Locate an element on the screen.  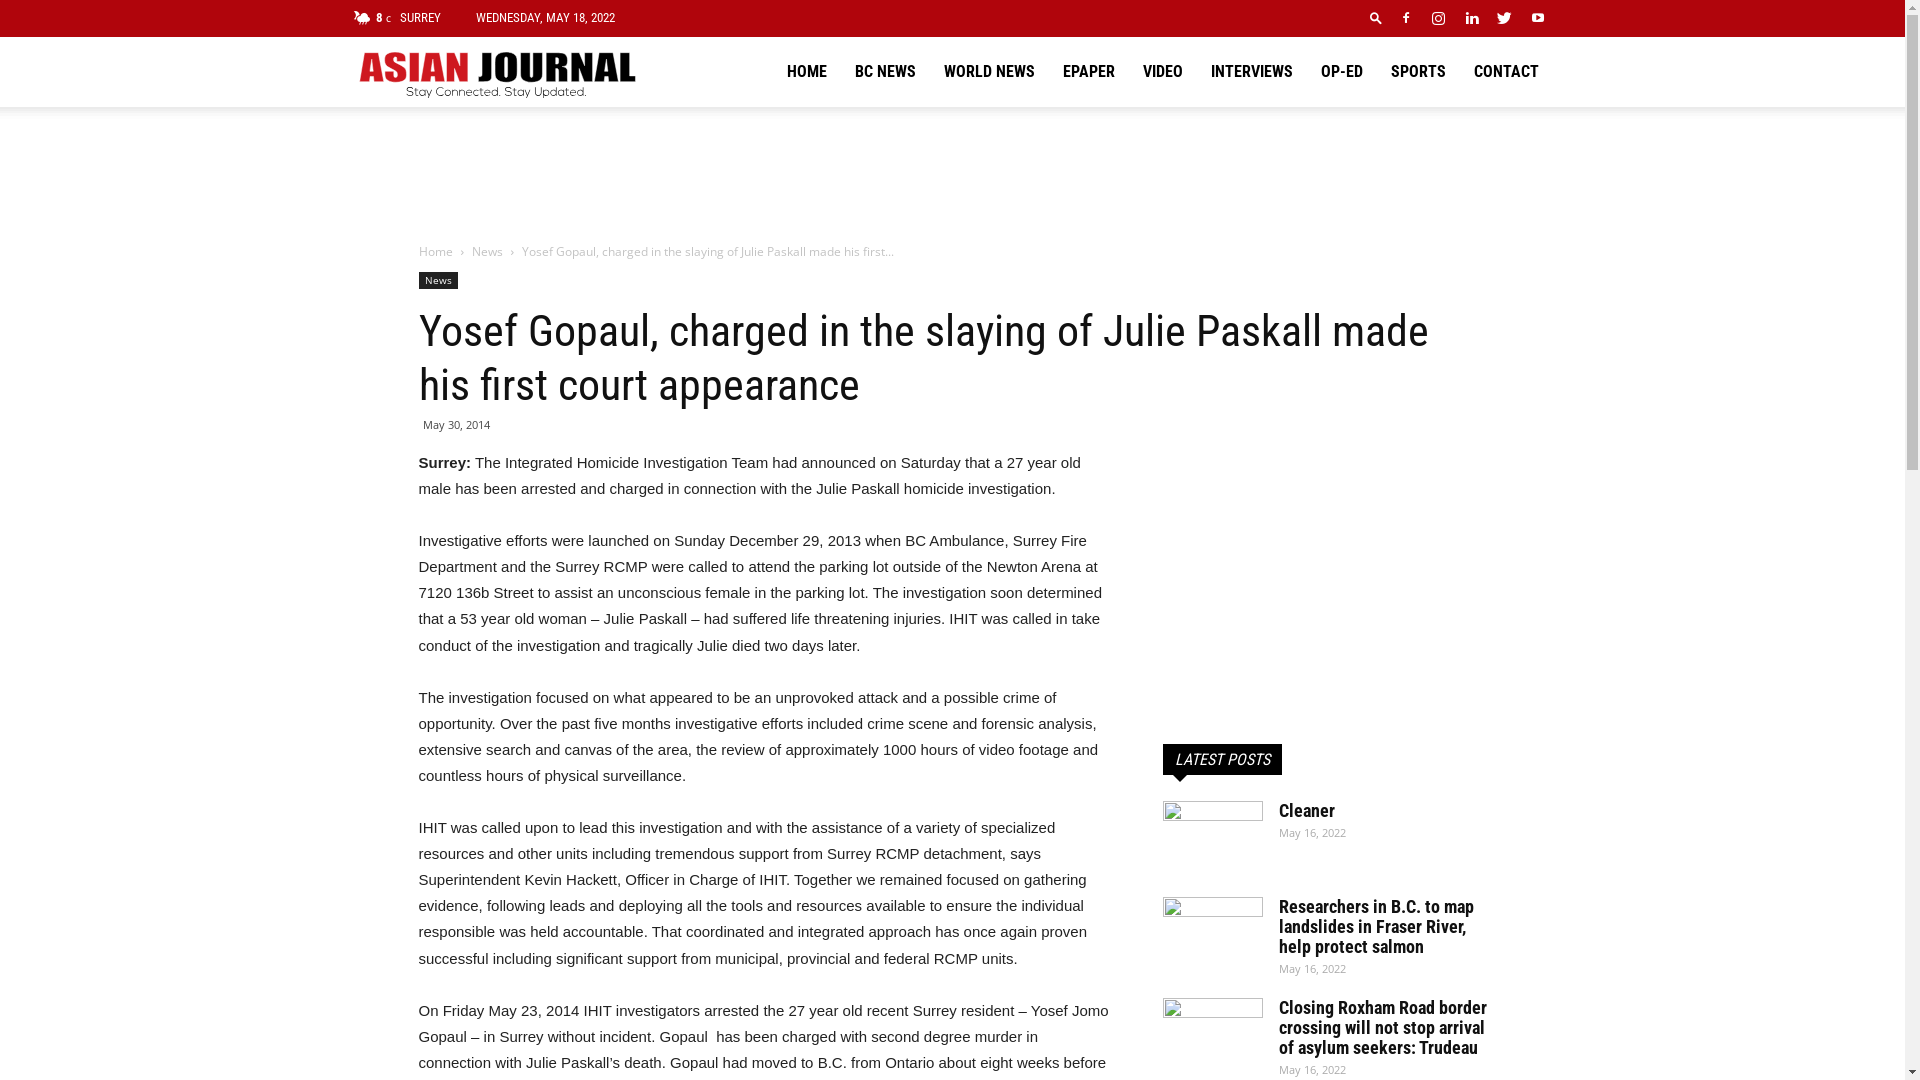
Twitter is located at coordinates (1505, 18).